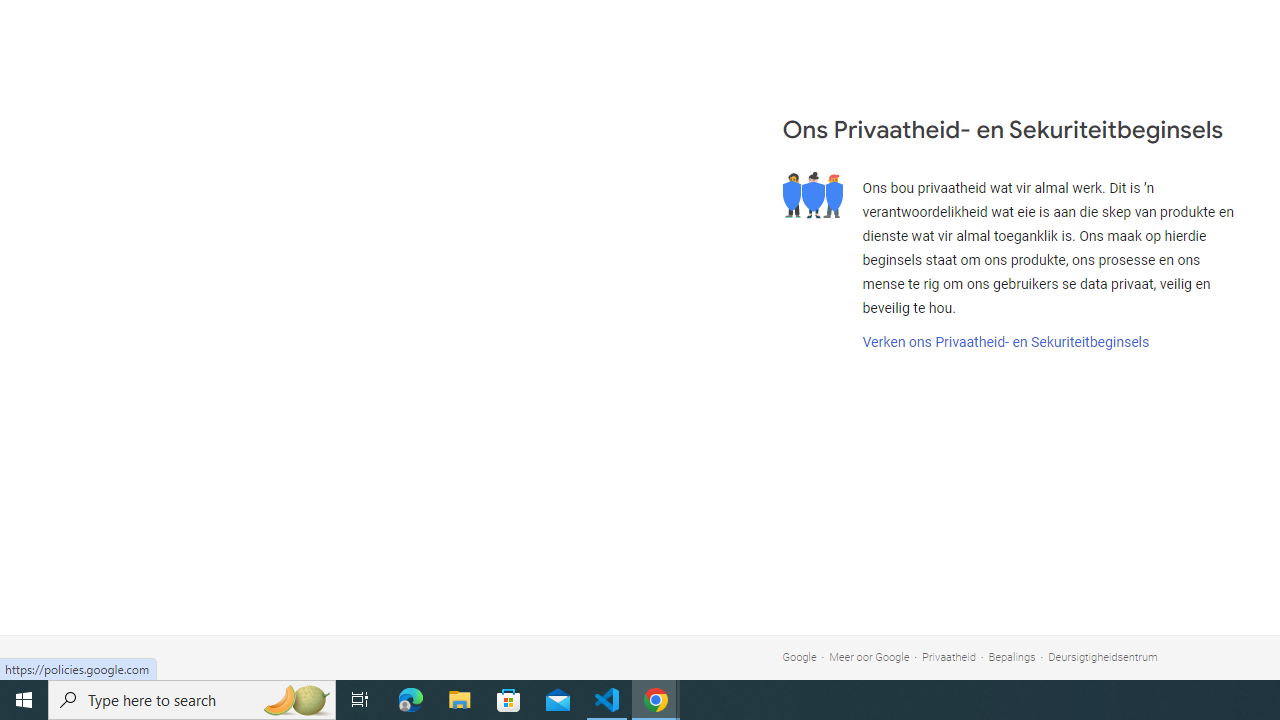 The image size is (1280, 720). What do you see at coordinates (948, 656) in the screenshot?
I see `Privaatheid` at bounding box center [948, 656].